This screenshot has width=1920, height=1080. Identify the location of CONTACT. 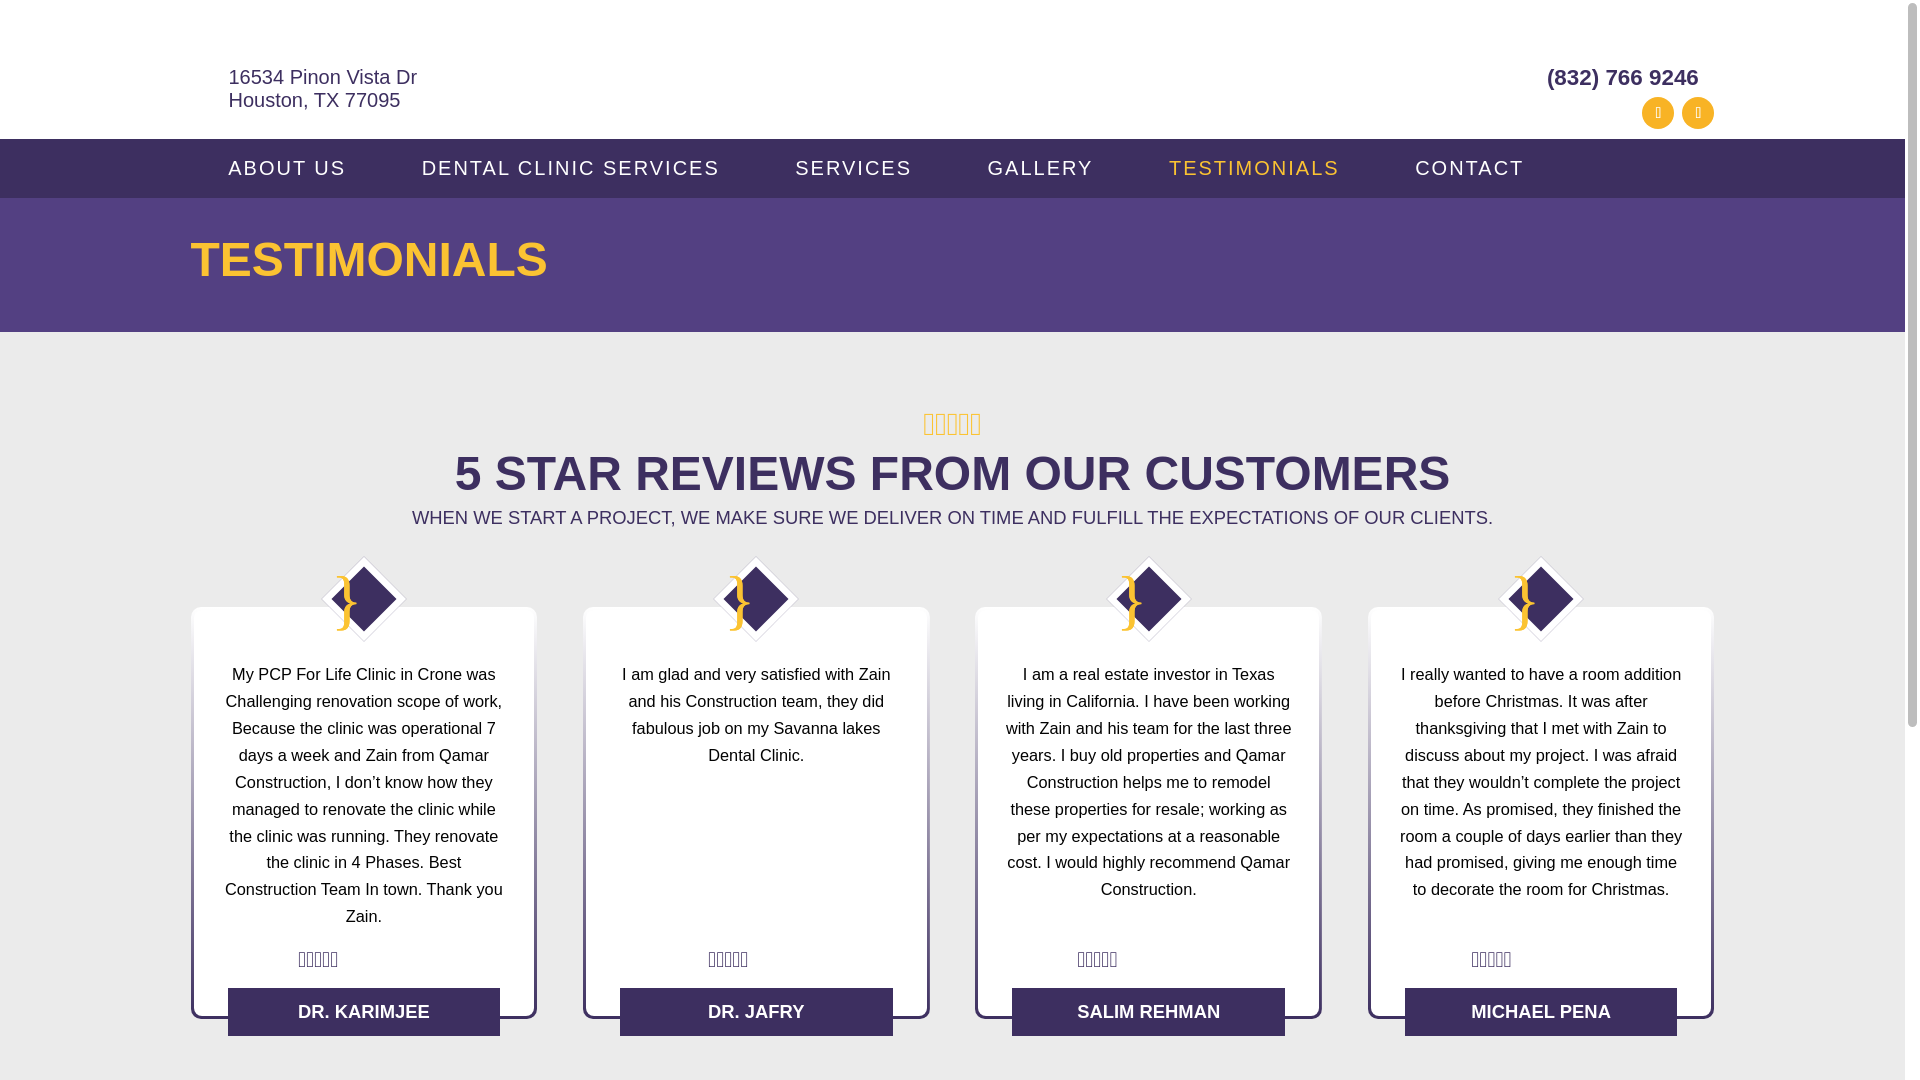
(1470, 168).